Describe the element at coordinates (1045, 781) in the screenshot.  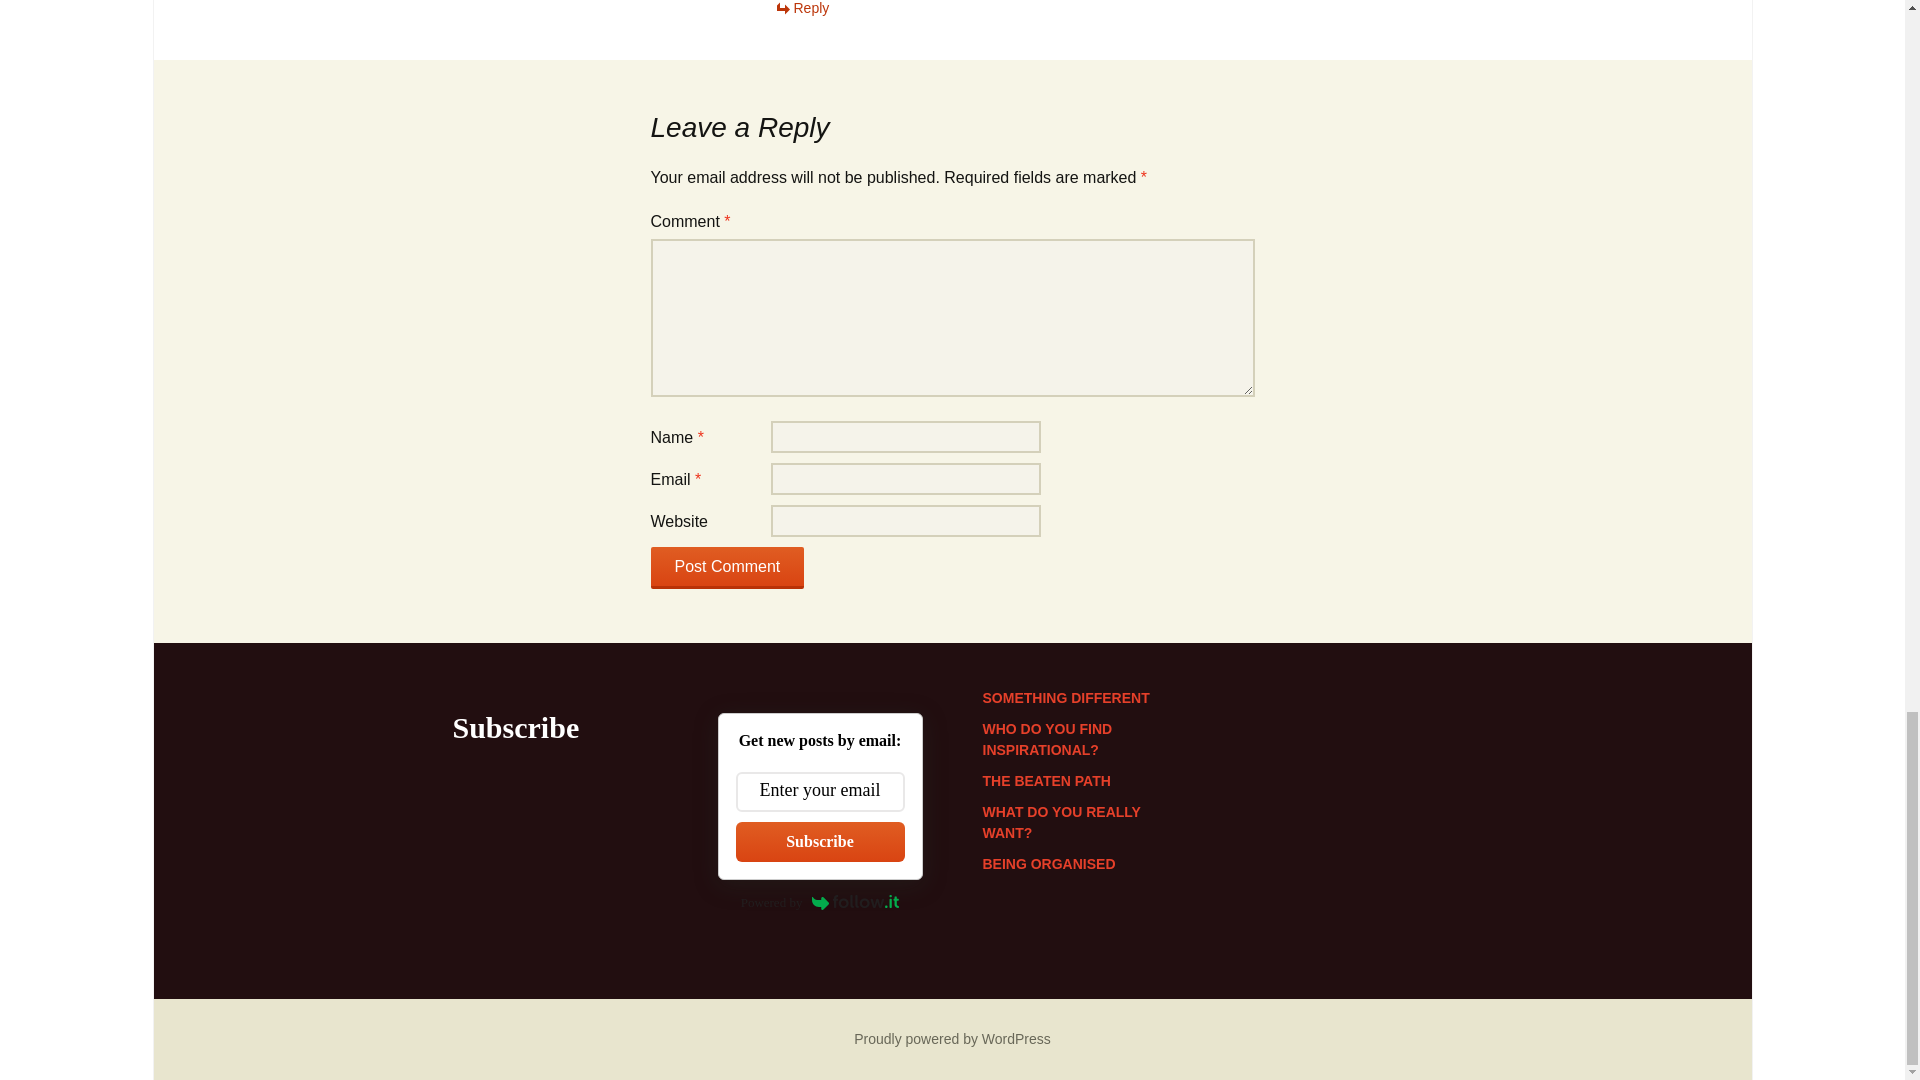
I see `THE BEATEN PATH` at that location.